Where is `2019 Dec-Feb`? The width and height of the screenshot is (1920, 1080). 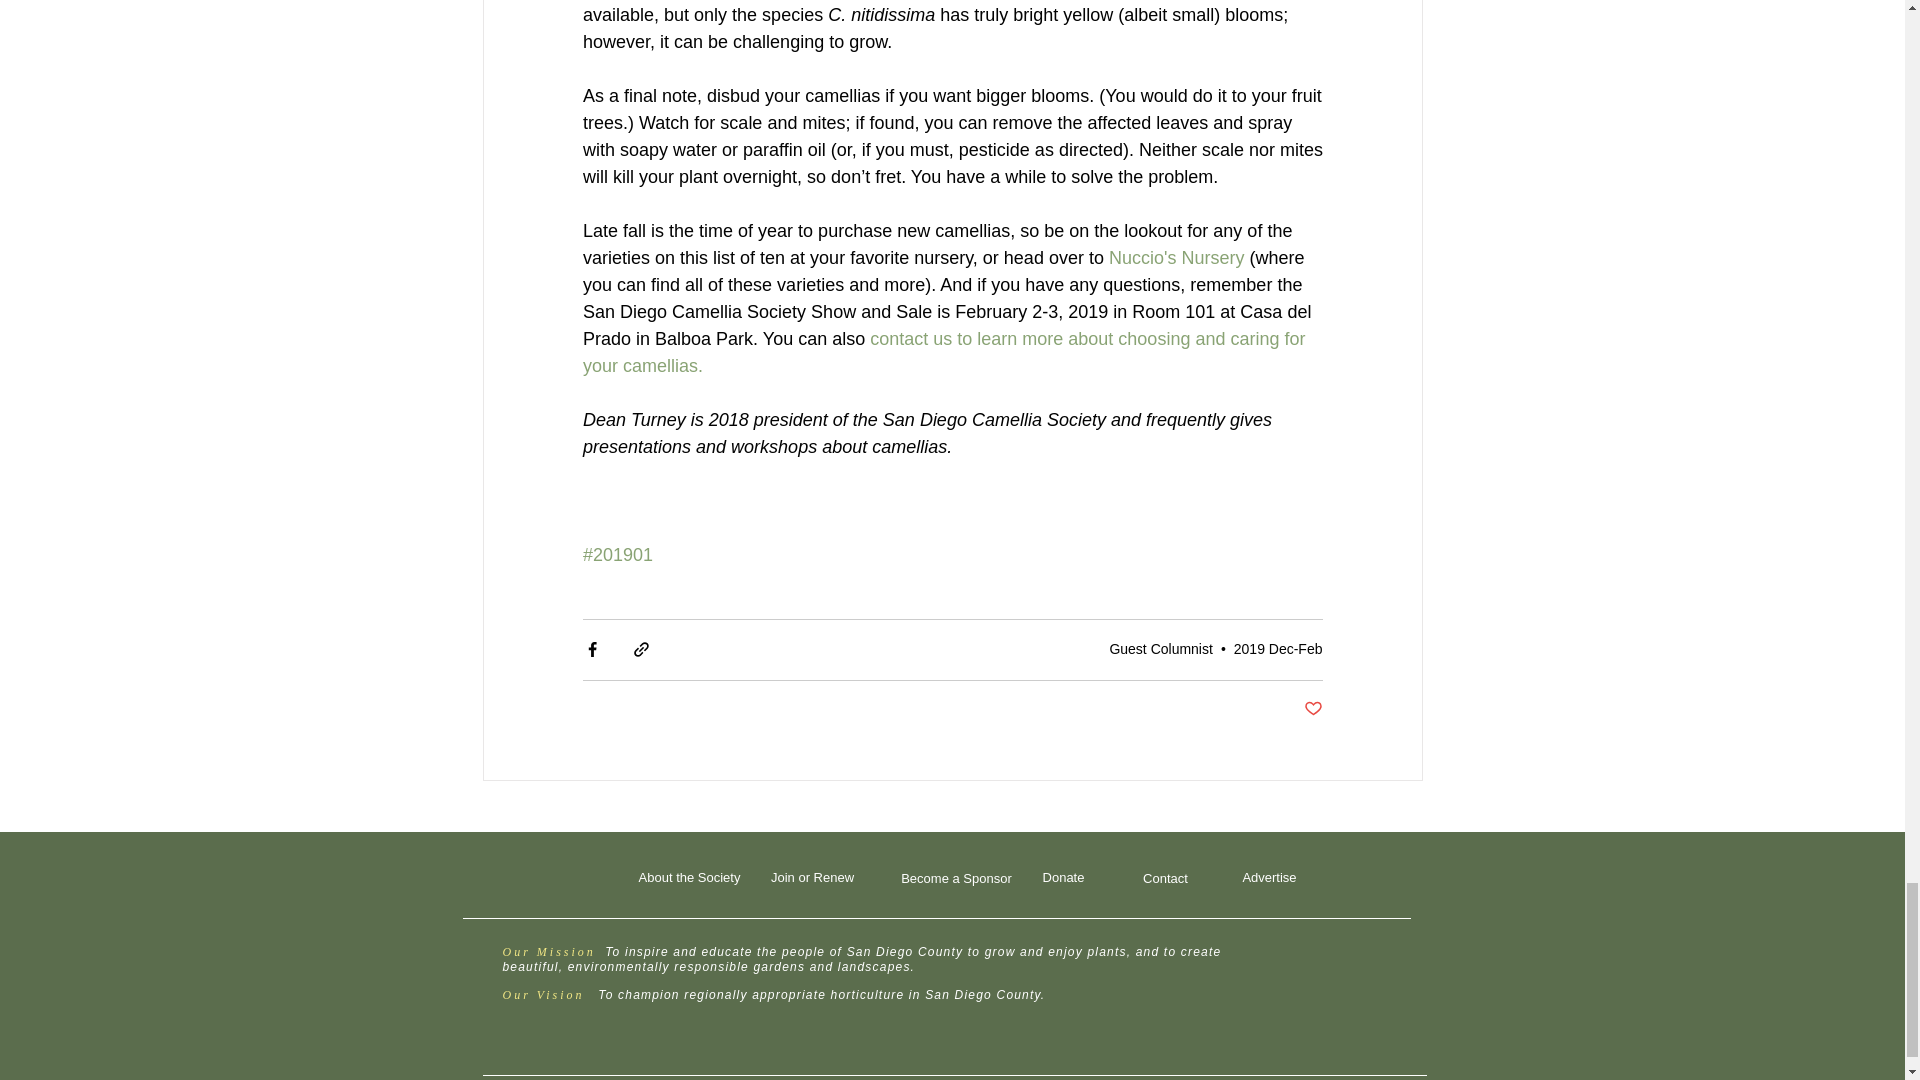 2019 Dec-Feb is located at coordinates (1278, 648).